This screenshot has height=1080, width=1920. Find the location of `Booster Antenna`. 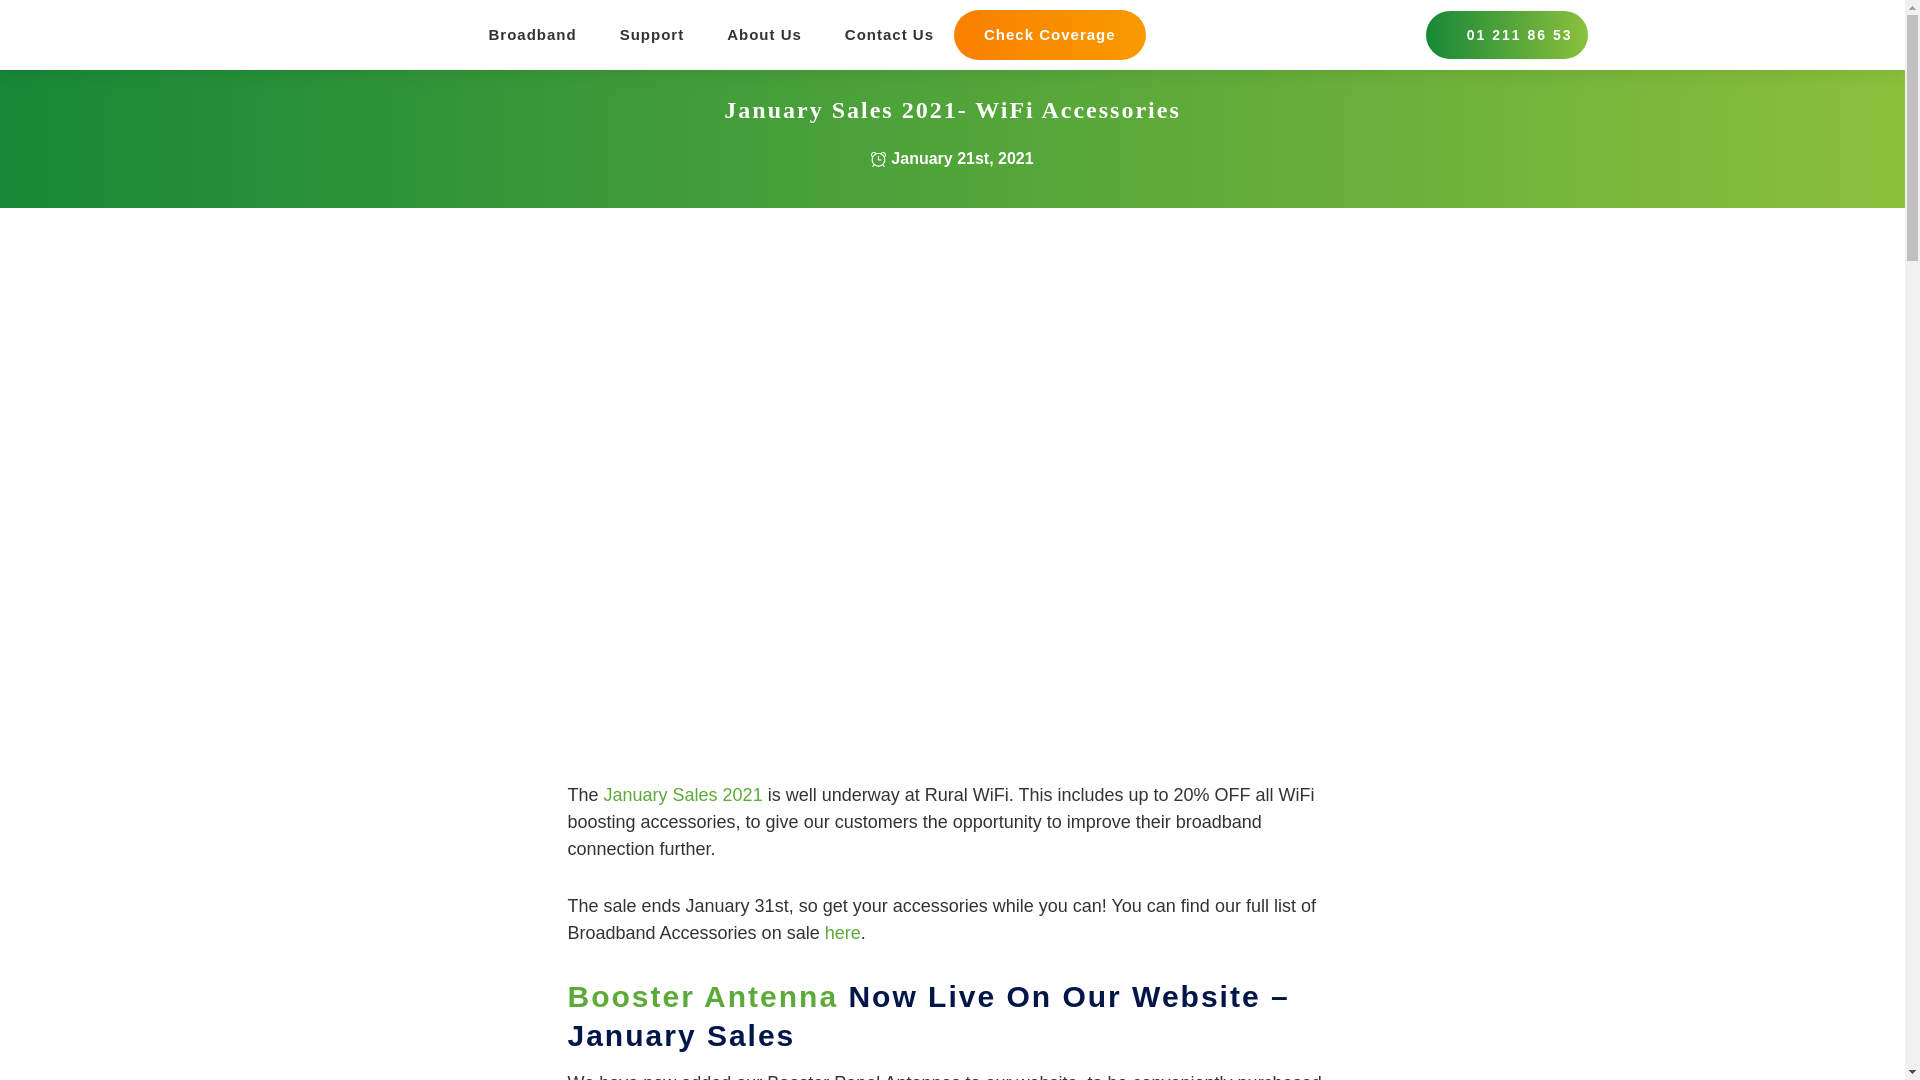

Booster Antenna is located at coordinates (704, 996).